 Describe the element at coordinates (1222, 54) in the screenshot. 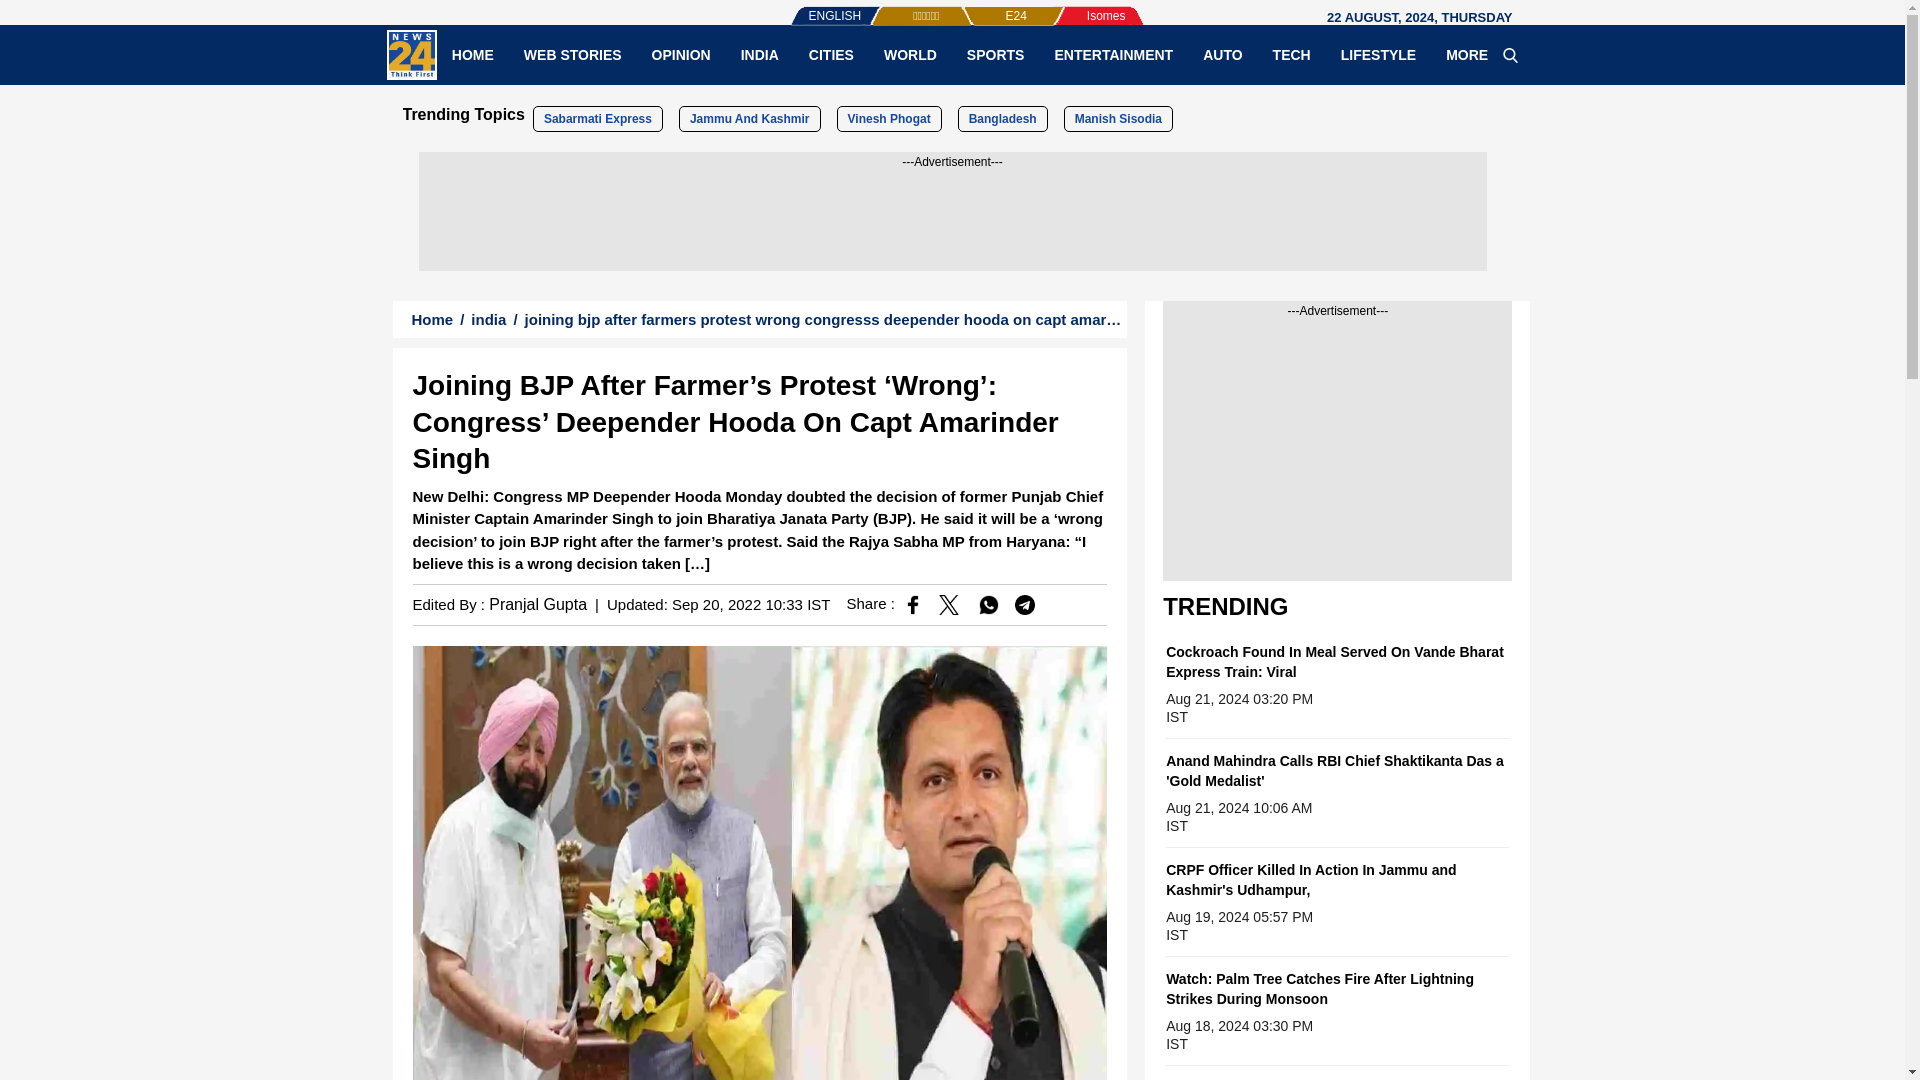

I see `AUTO` at that location.